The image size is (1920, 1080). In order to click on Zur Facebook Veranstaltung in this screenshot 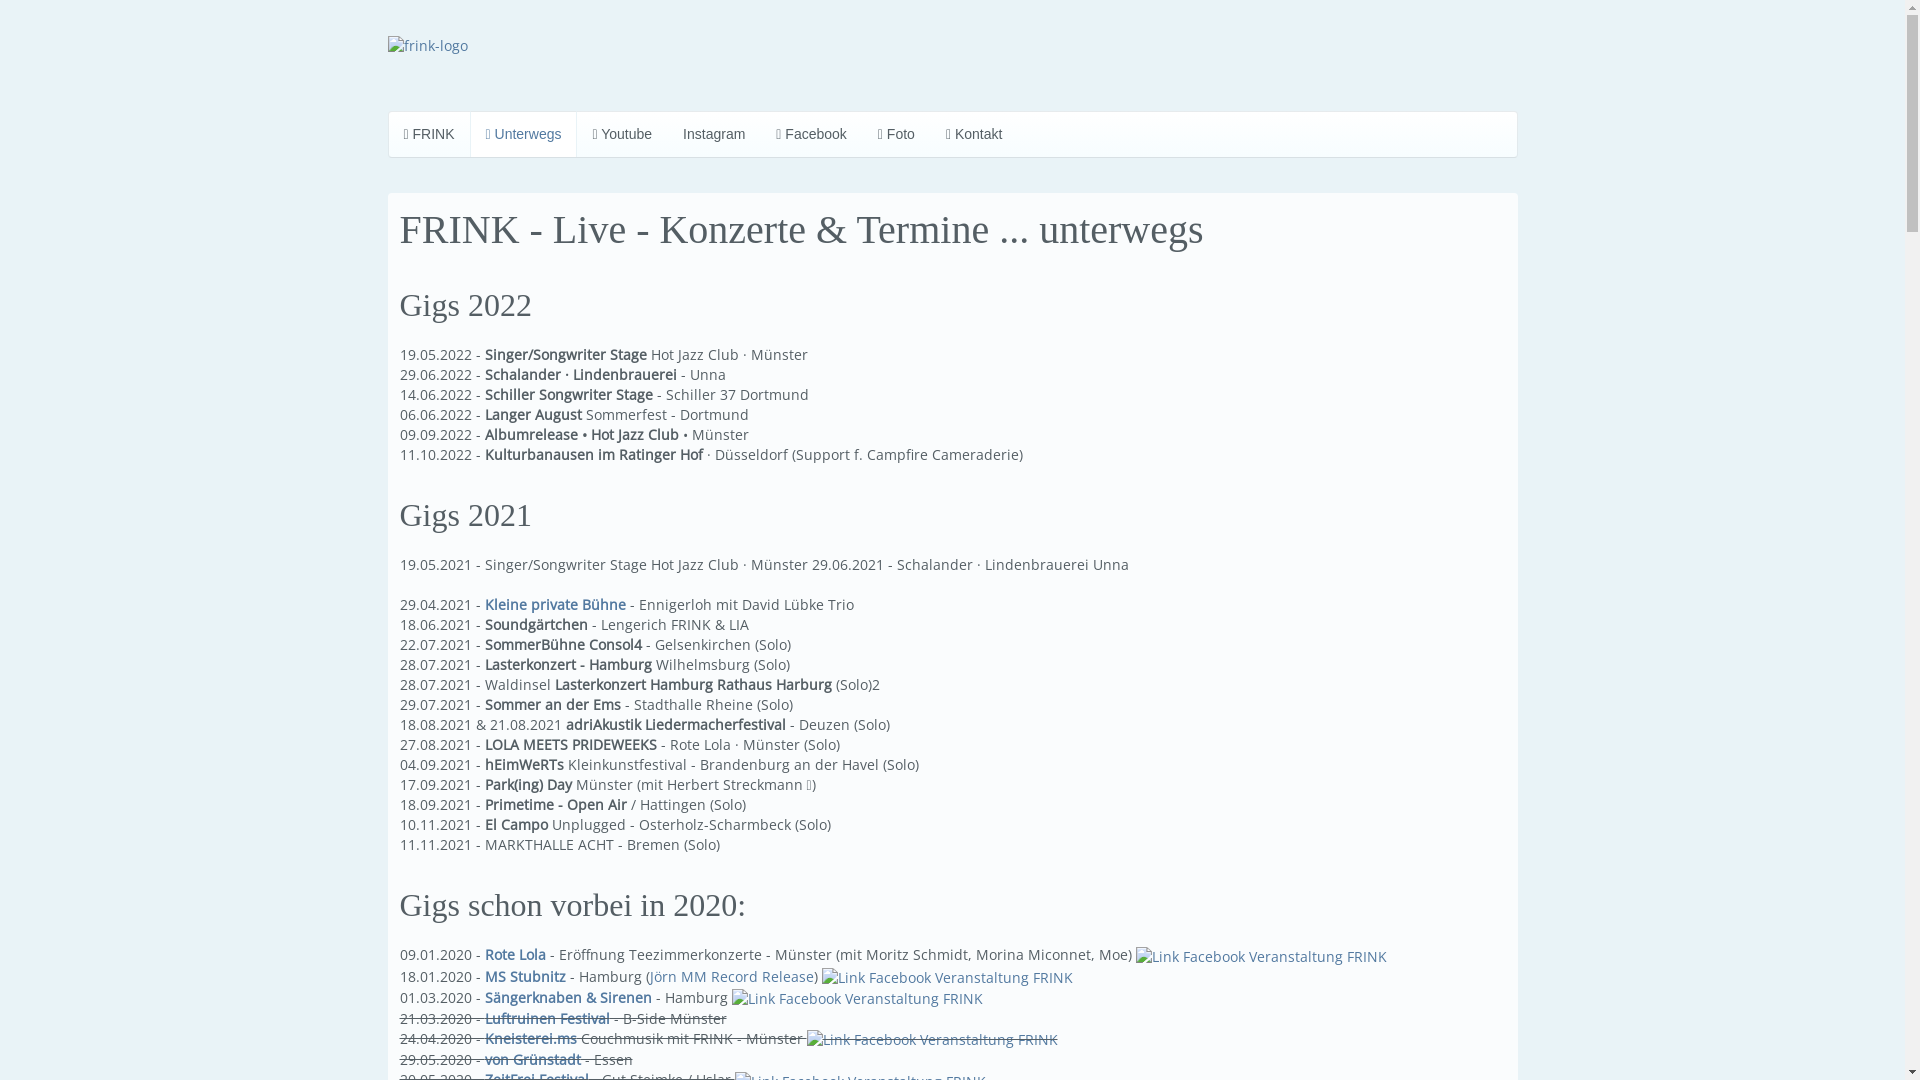, I will do `click(858, 998)`.